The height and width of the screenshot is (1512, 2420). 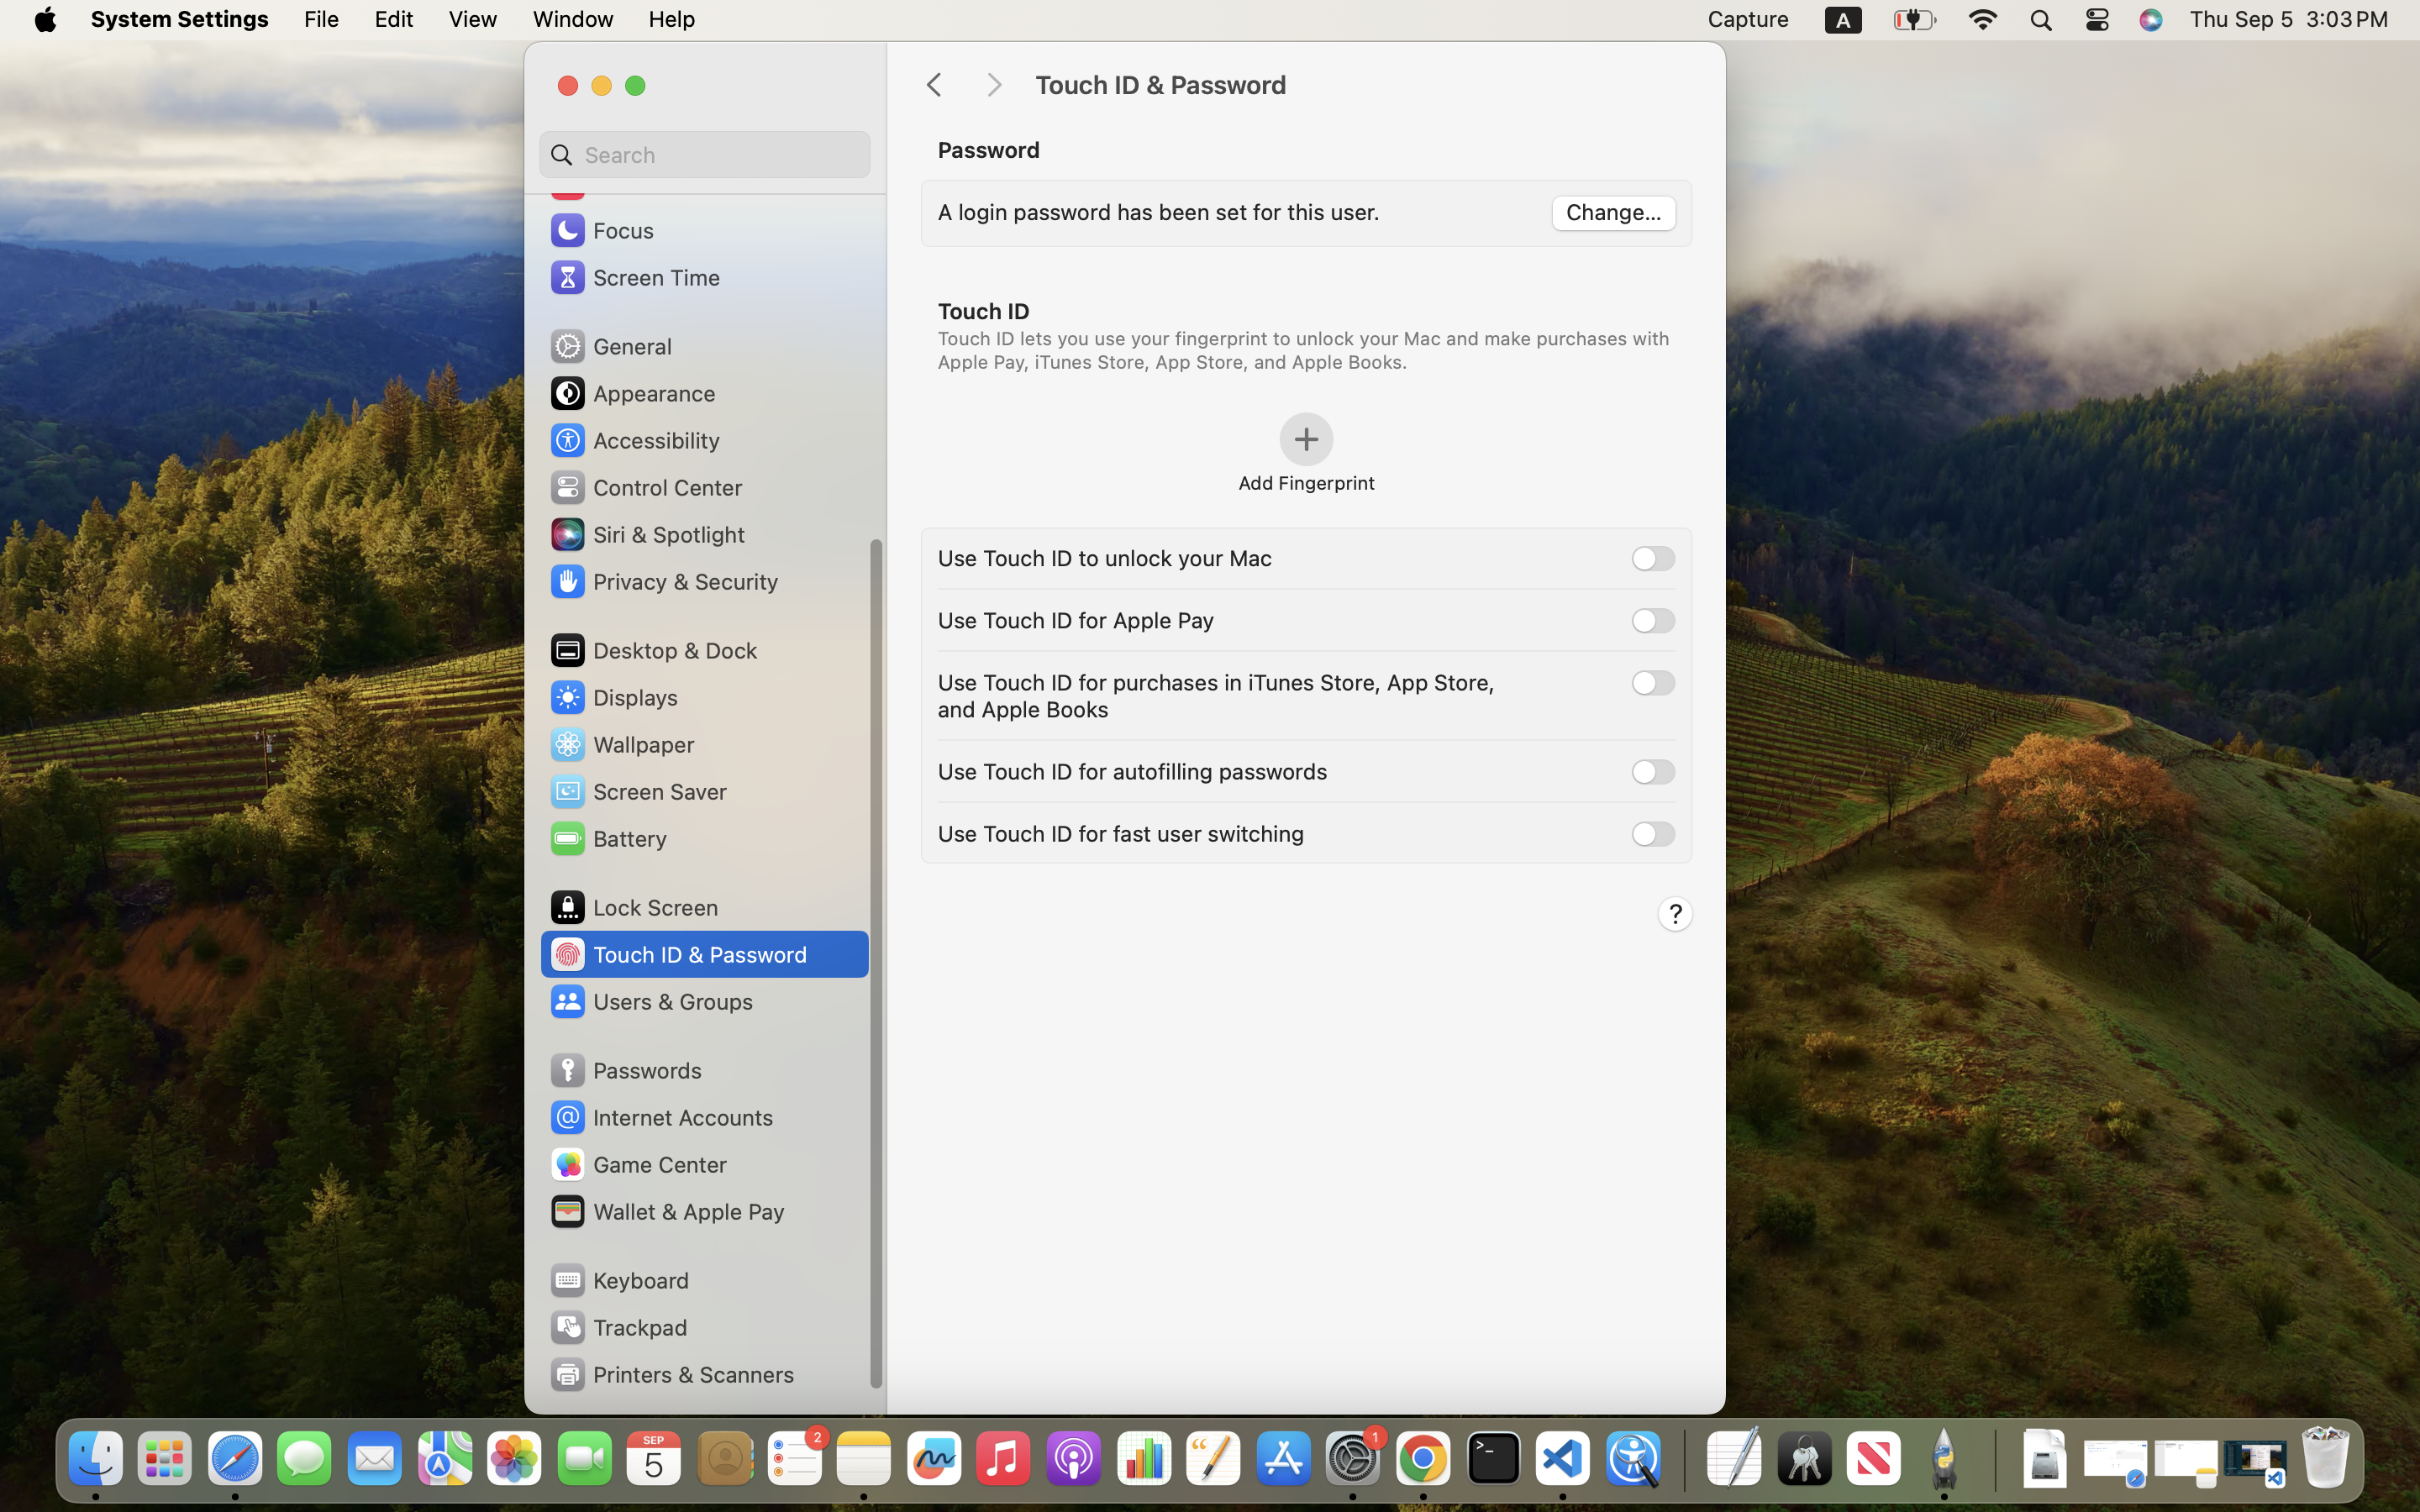 I want to click on Control Center, so click(x=645, y=487).